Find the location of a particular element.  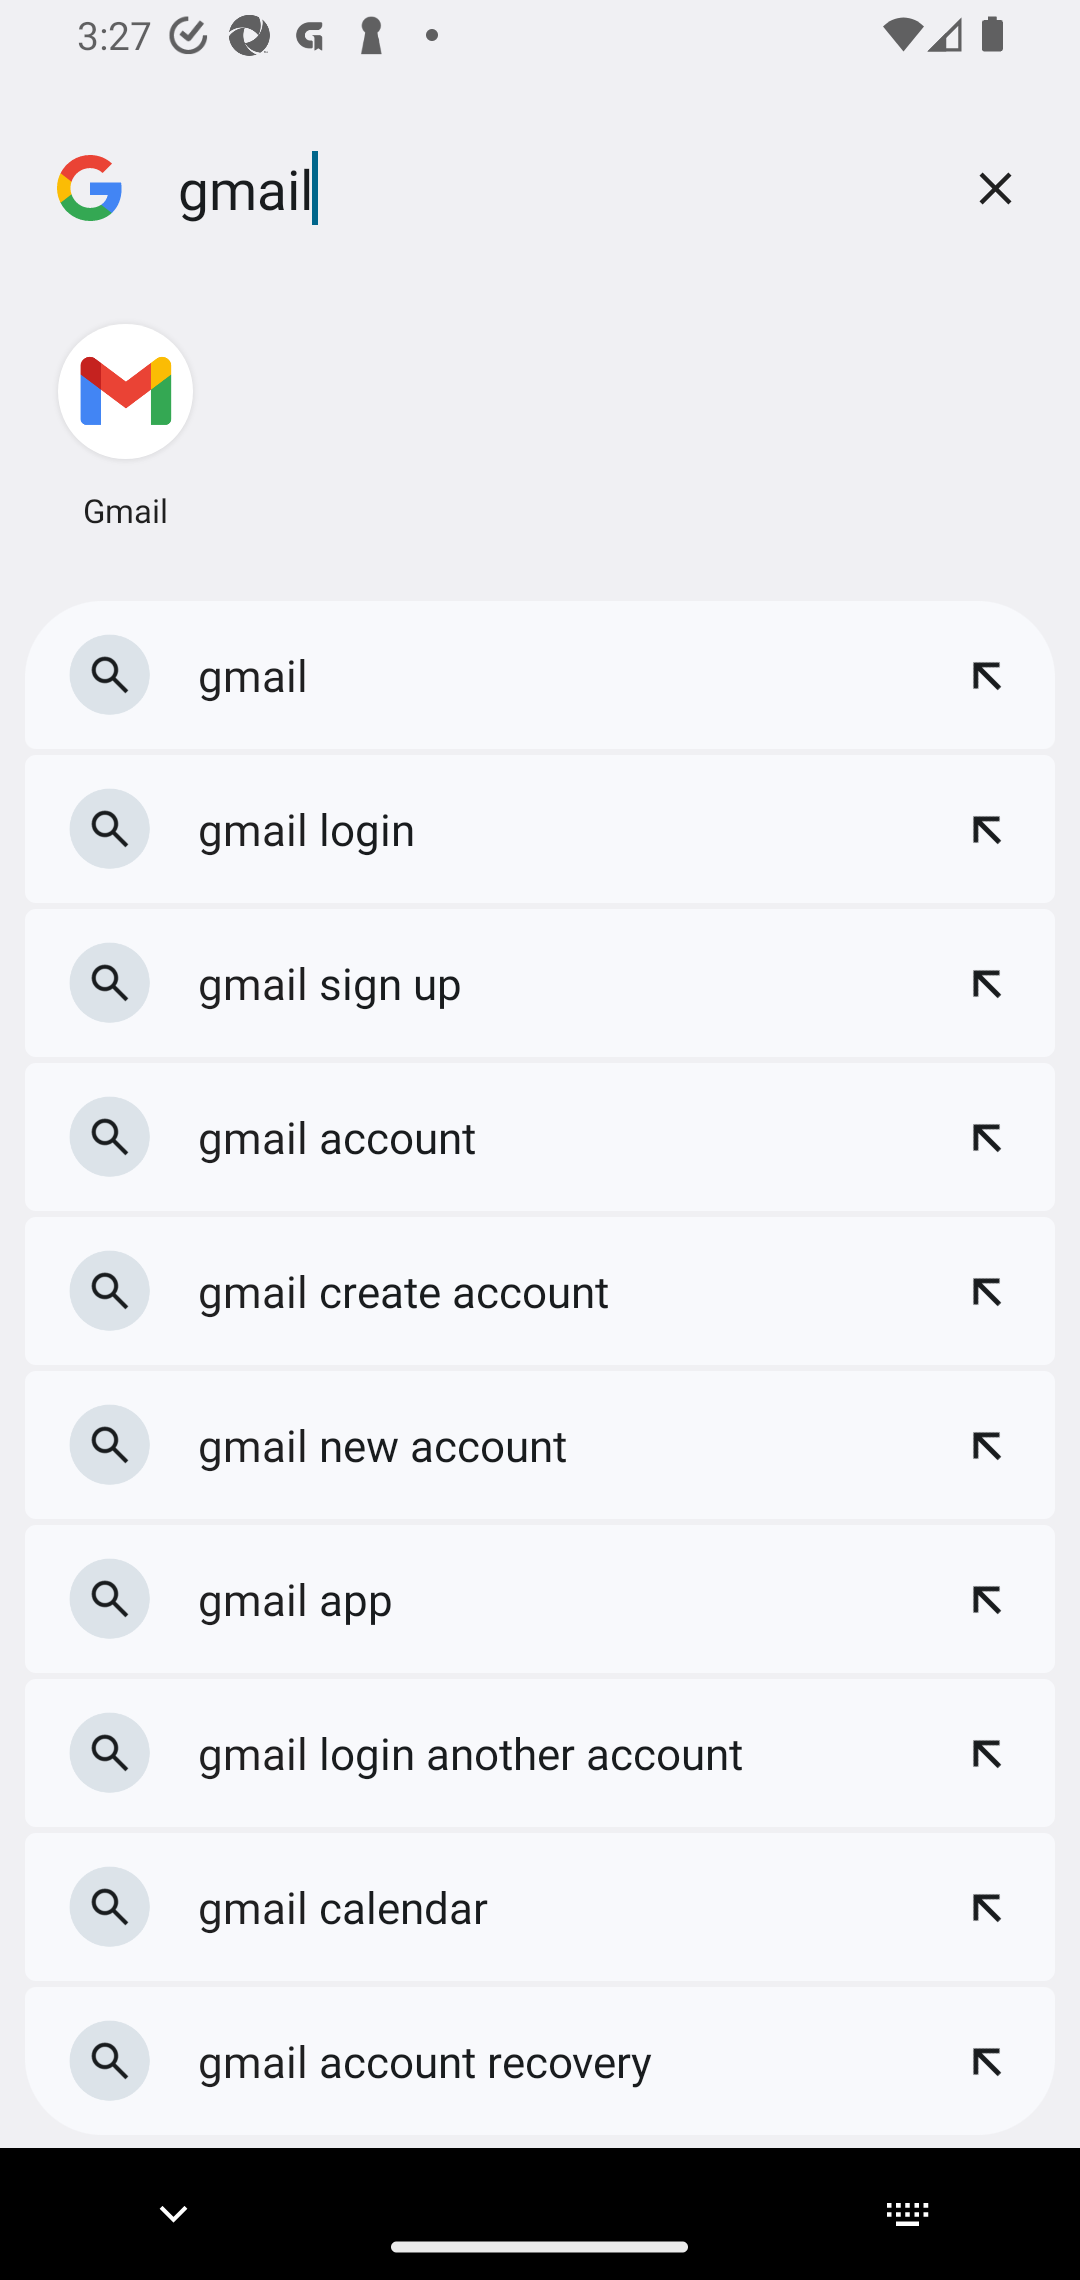

Show predictions for gmail is located at coordinates (986, 674).